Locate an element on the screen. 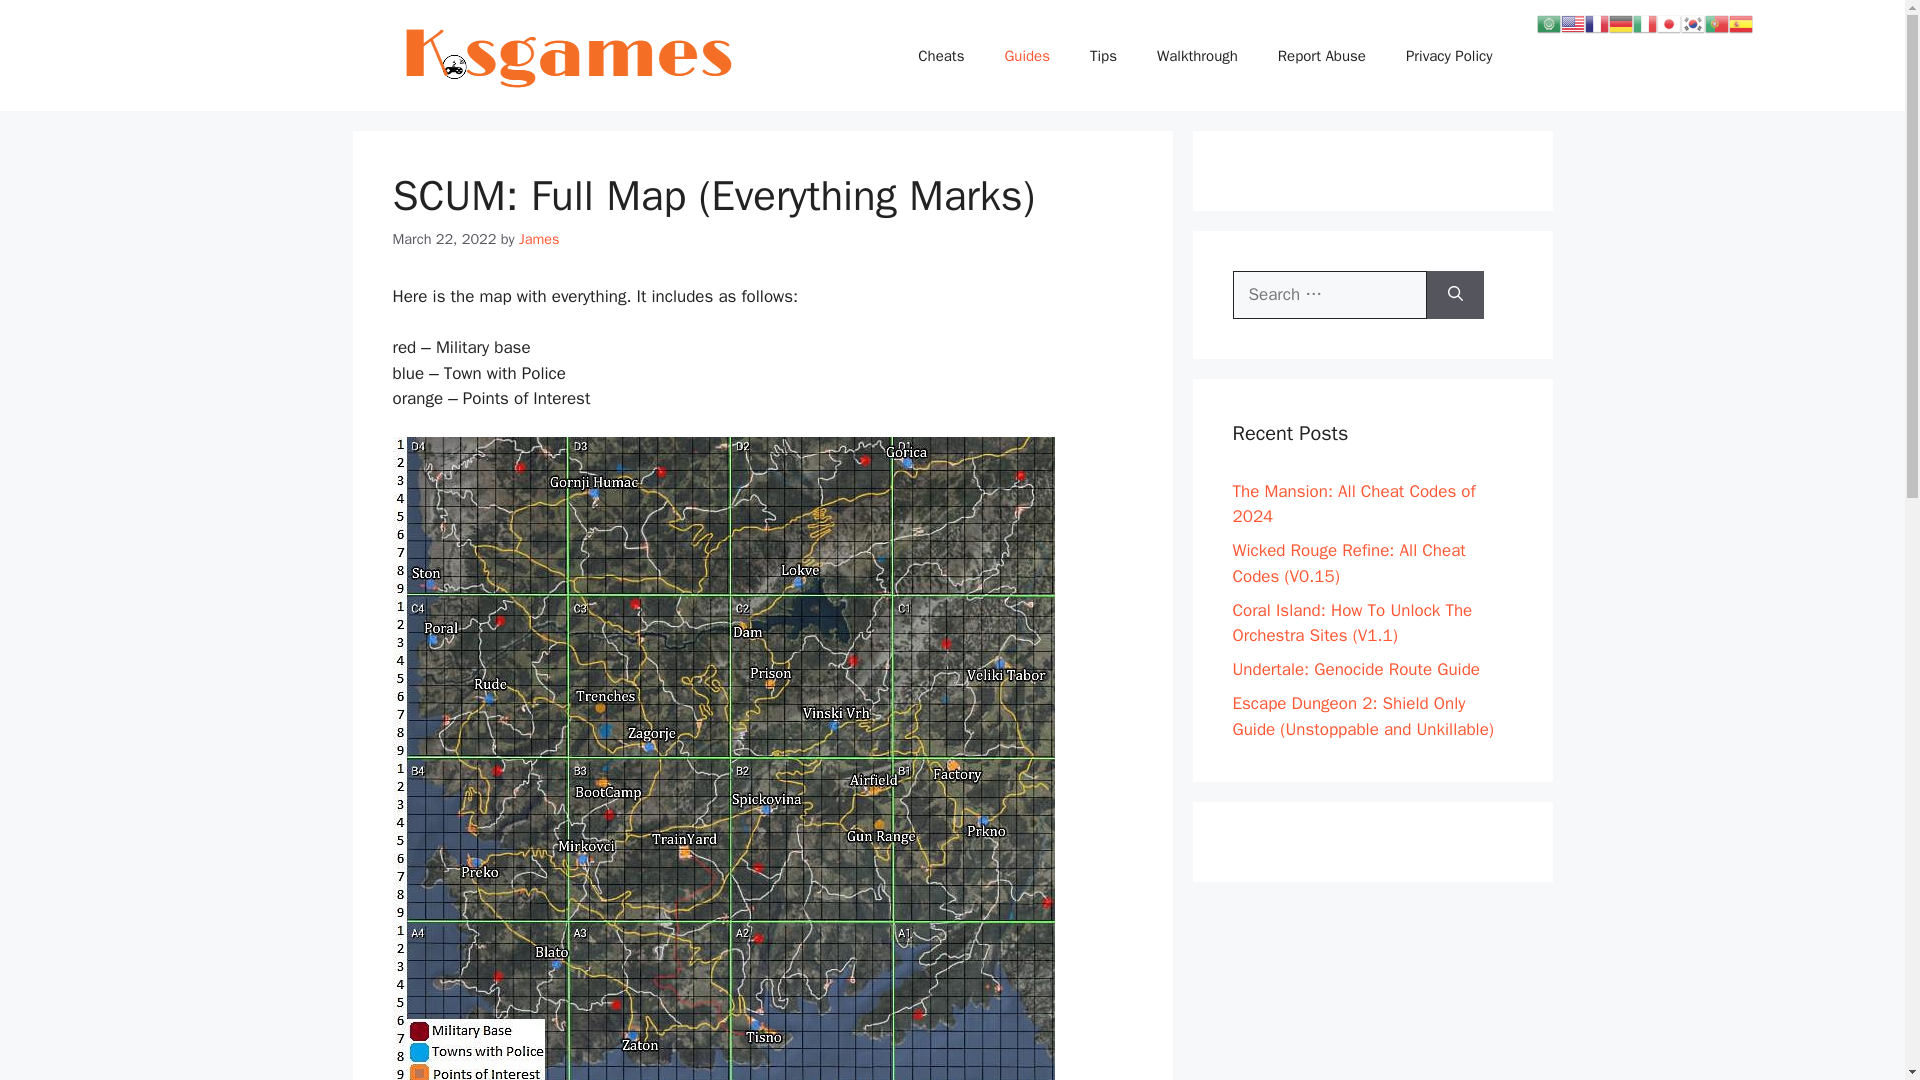 This screenshot has height=1080, width=1920. Search for: is located at coordinates (1329, 294).